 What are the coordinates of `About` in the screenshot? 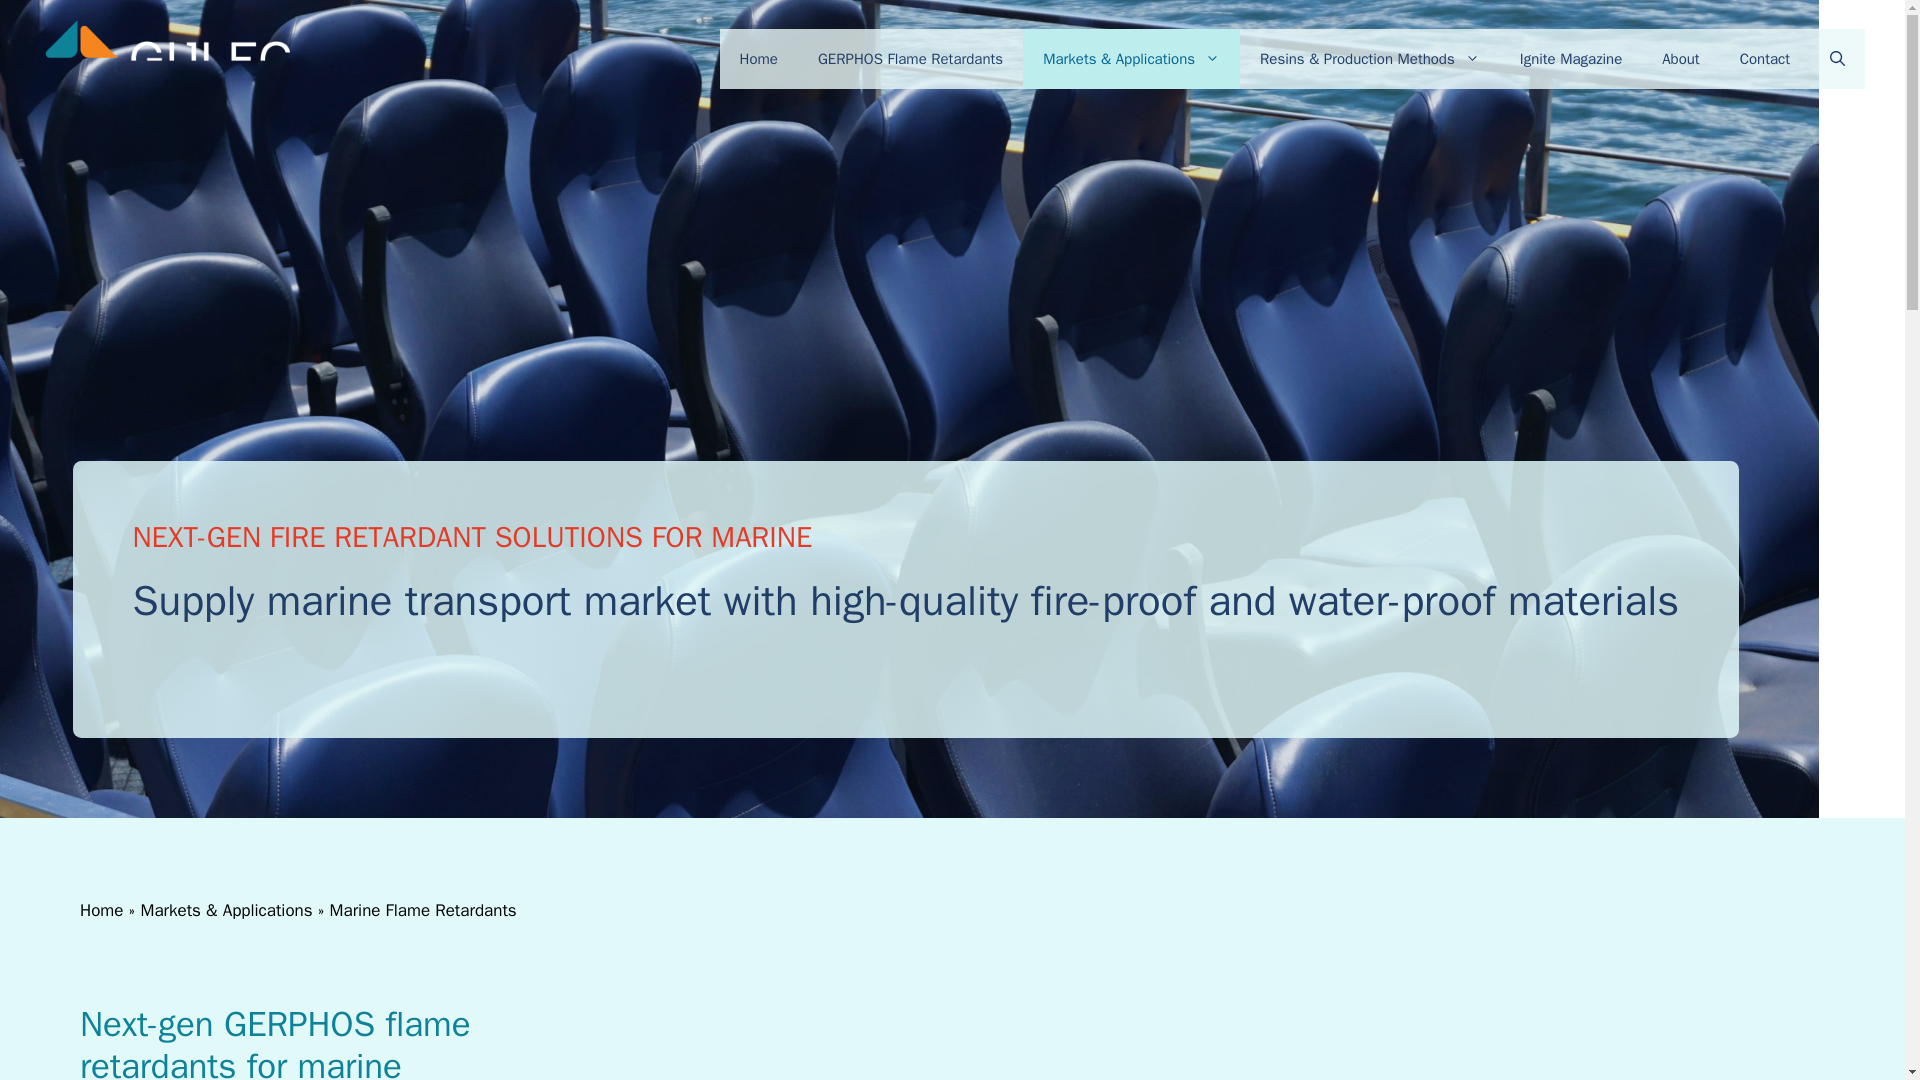 It's located at (1680, 58).